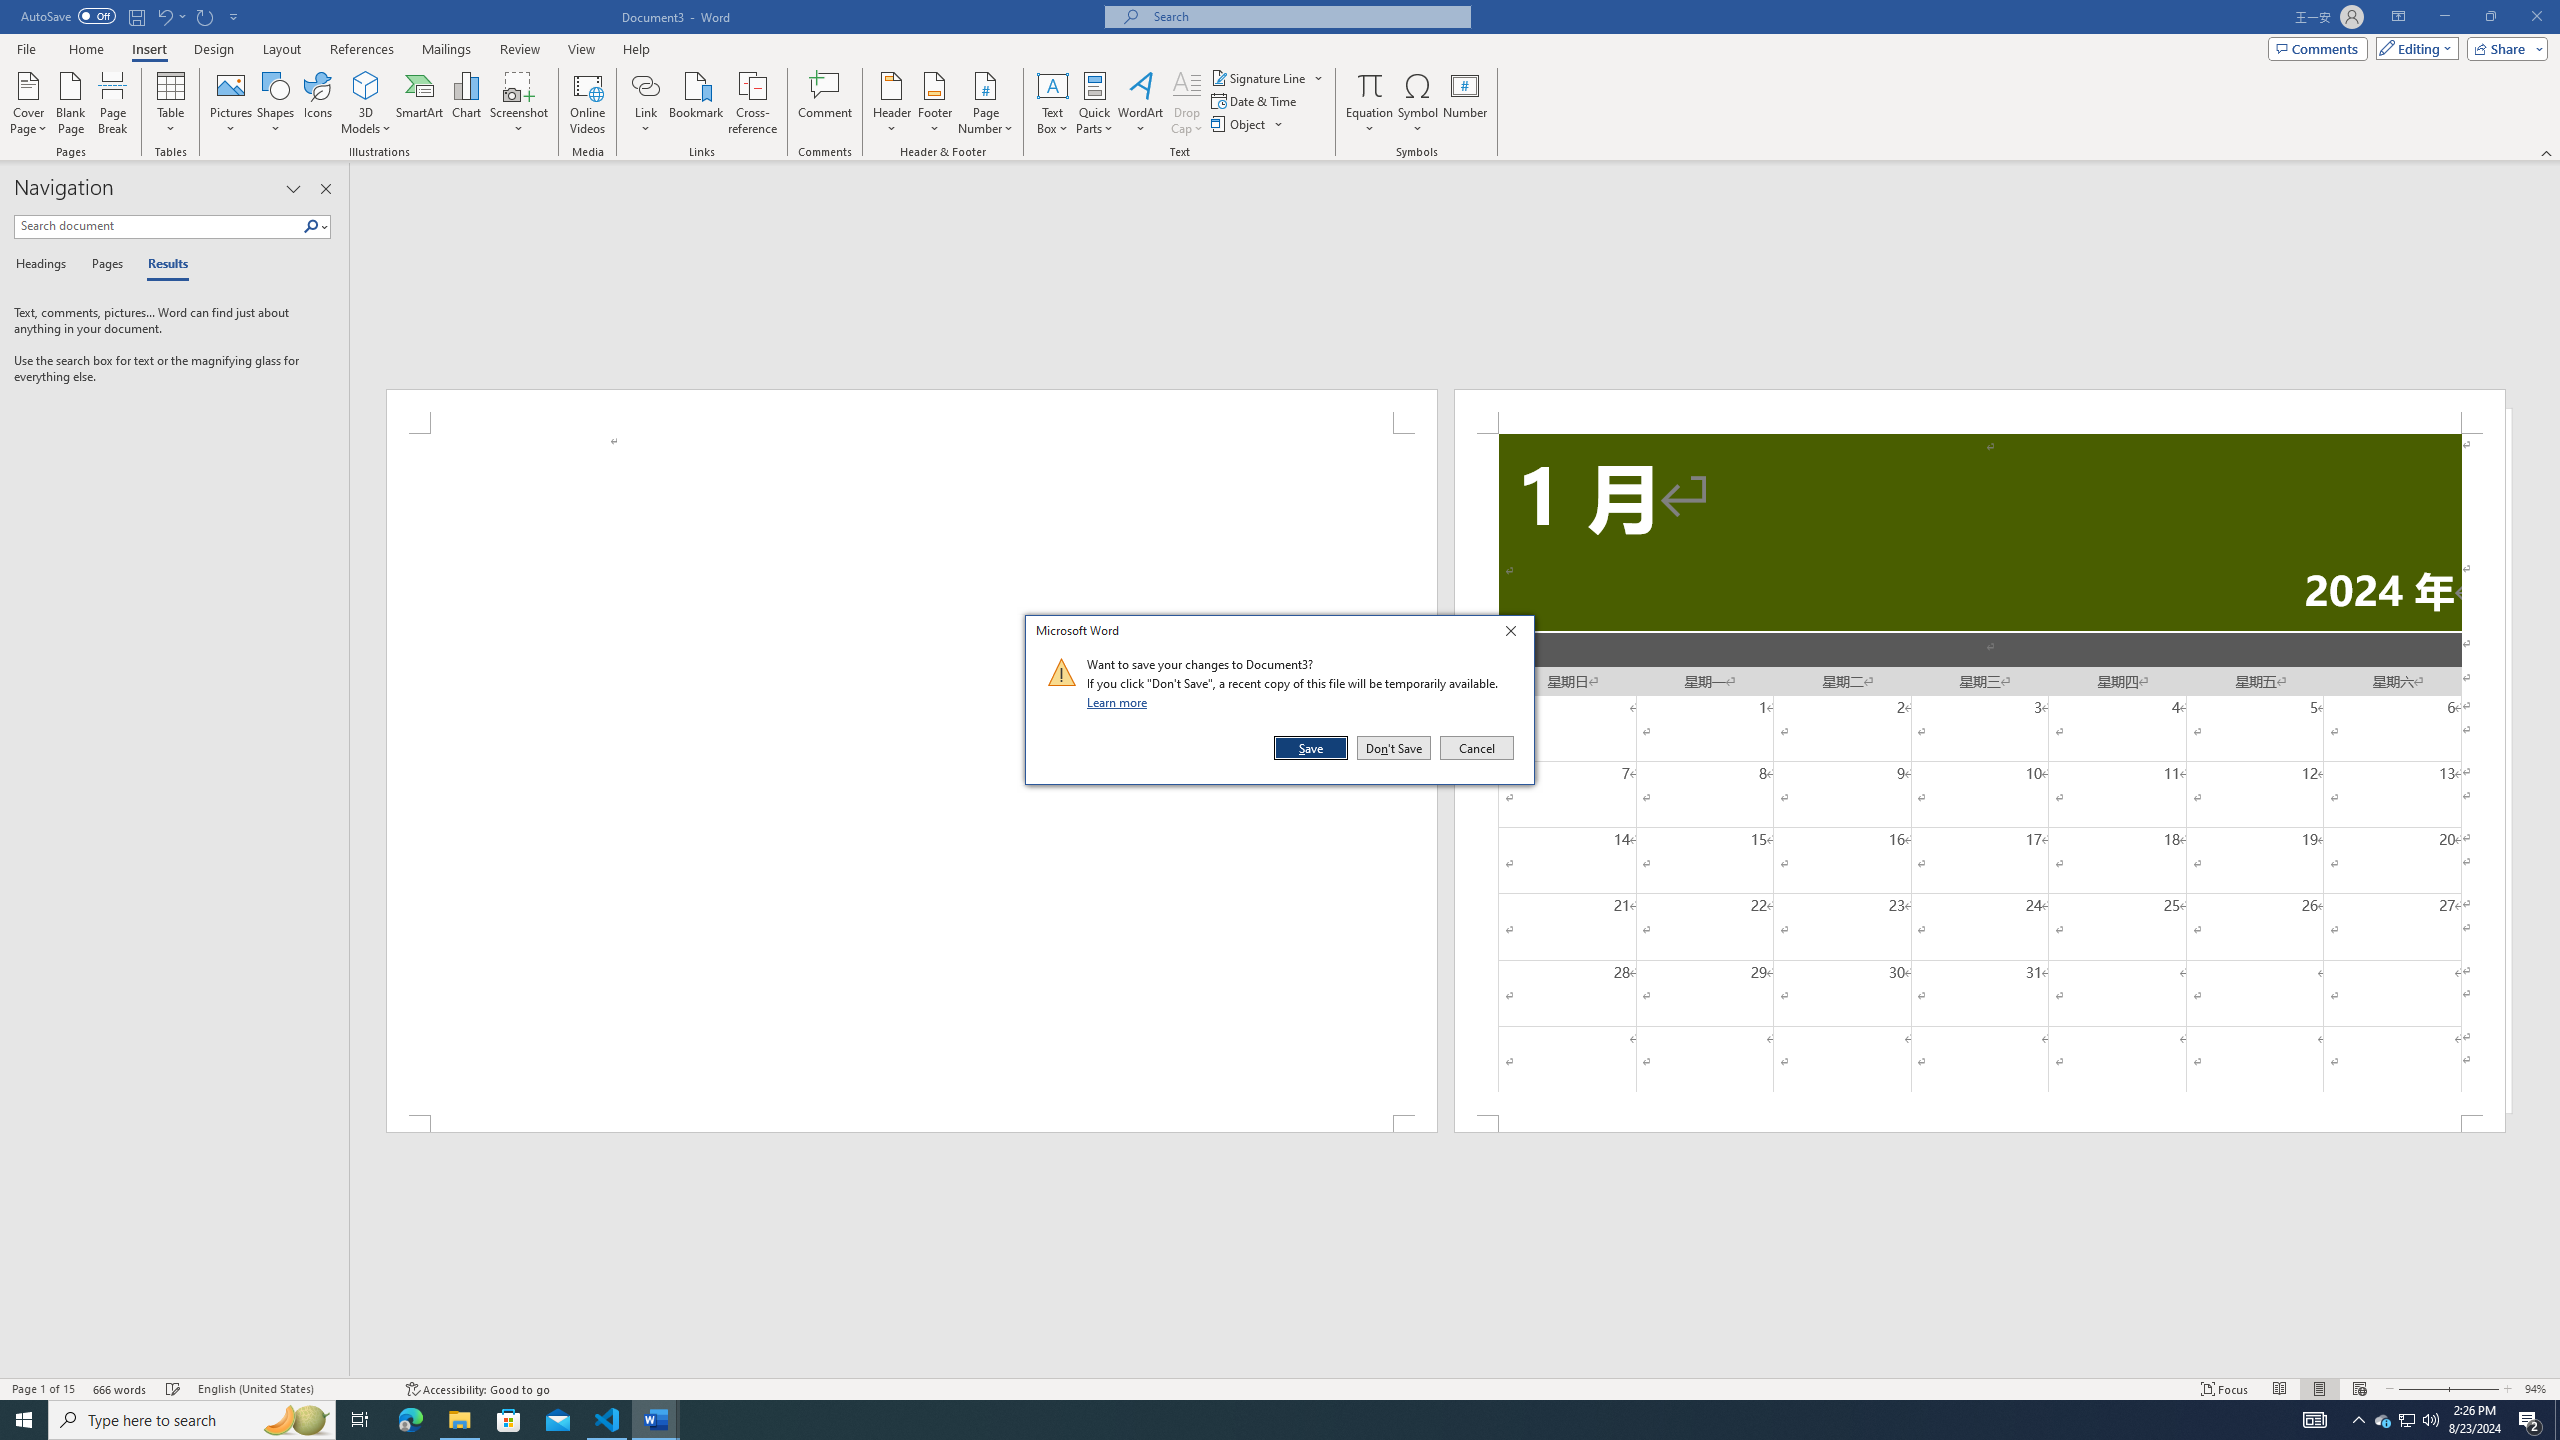 This screenshot has width=2560, height=1440. I want to click on Page Number, so click(985, 103).